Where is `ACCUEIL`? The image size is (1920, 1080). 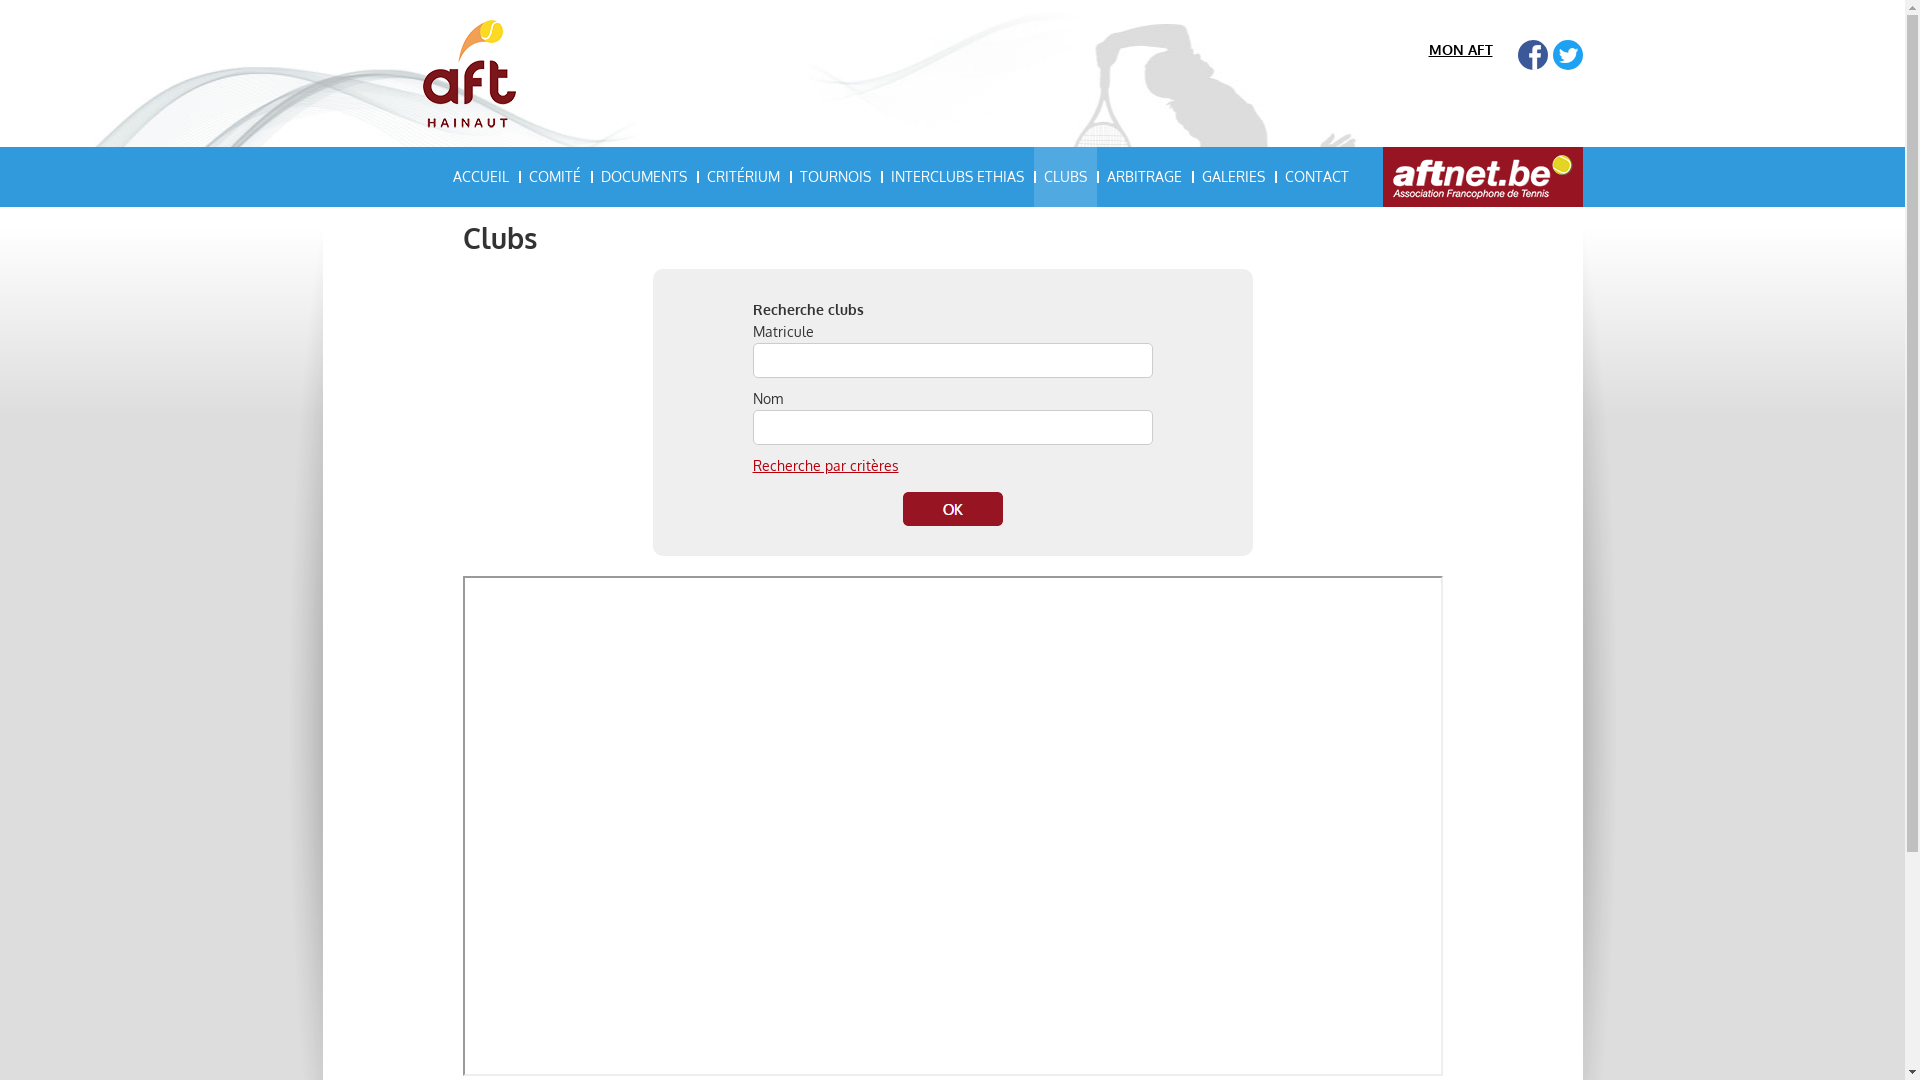 ACCUEIL is located at coordinates (480, 177).